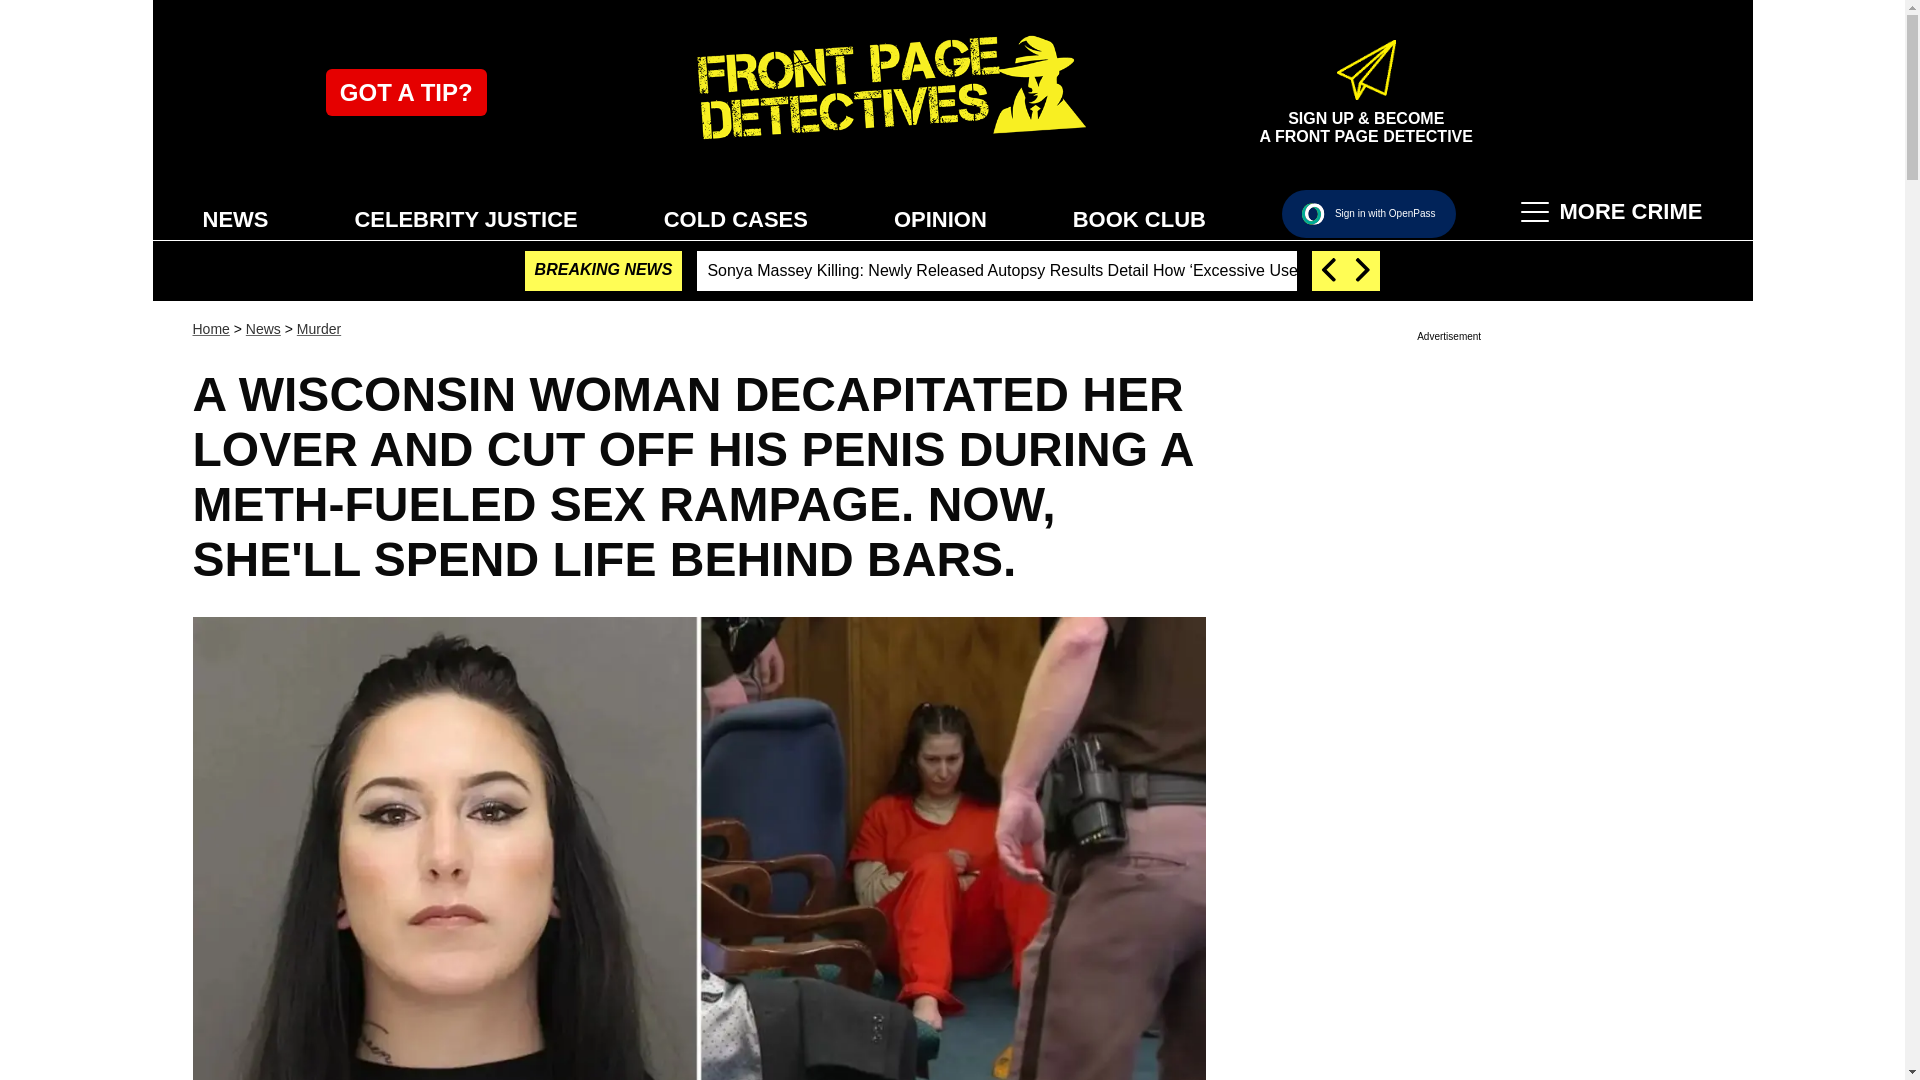 This screenshot has width=1920, height=1080. Describe the element at coordinates (235, 217) in the screenshot. I see `NEWS` at that location.